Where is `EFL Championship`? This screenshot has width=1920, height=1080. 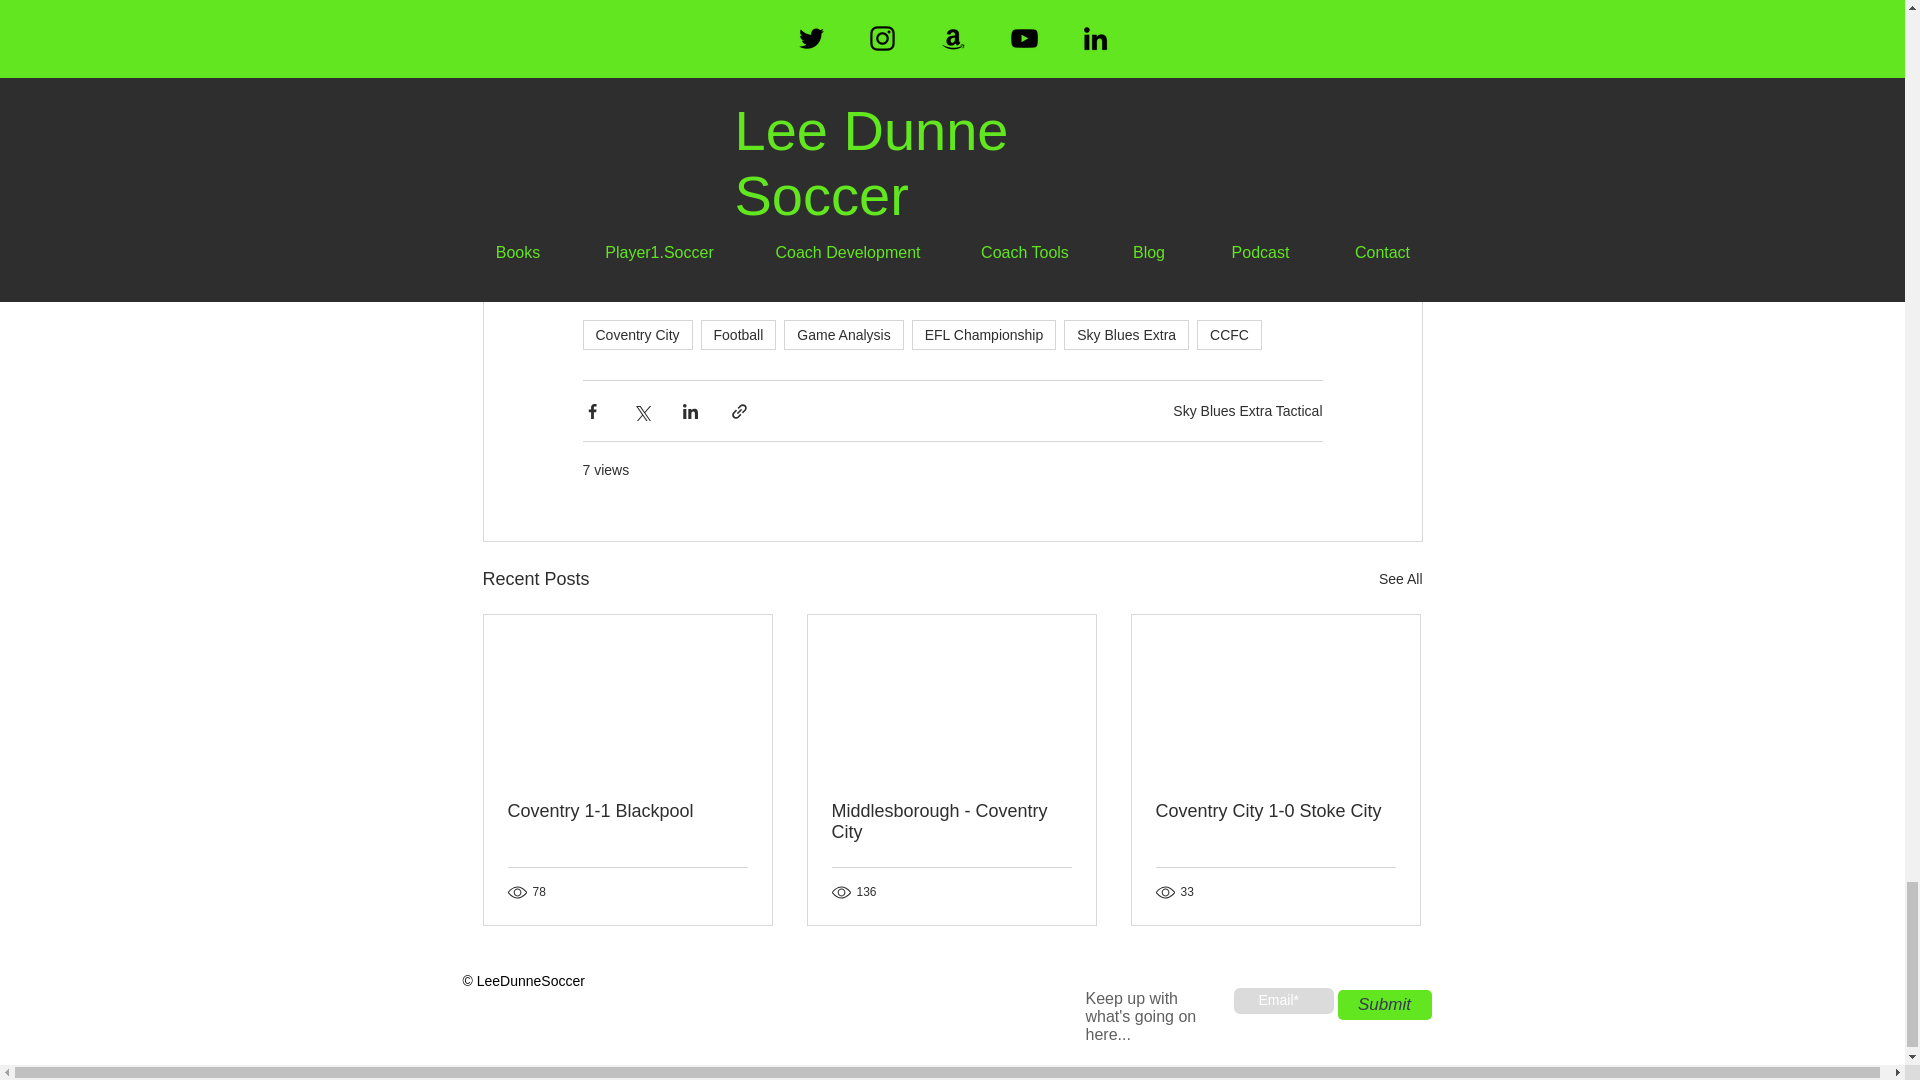
EFL Championship is located at coordinates (984, 334).